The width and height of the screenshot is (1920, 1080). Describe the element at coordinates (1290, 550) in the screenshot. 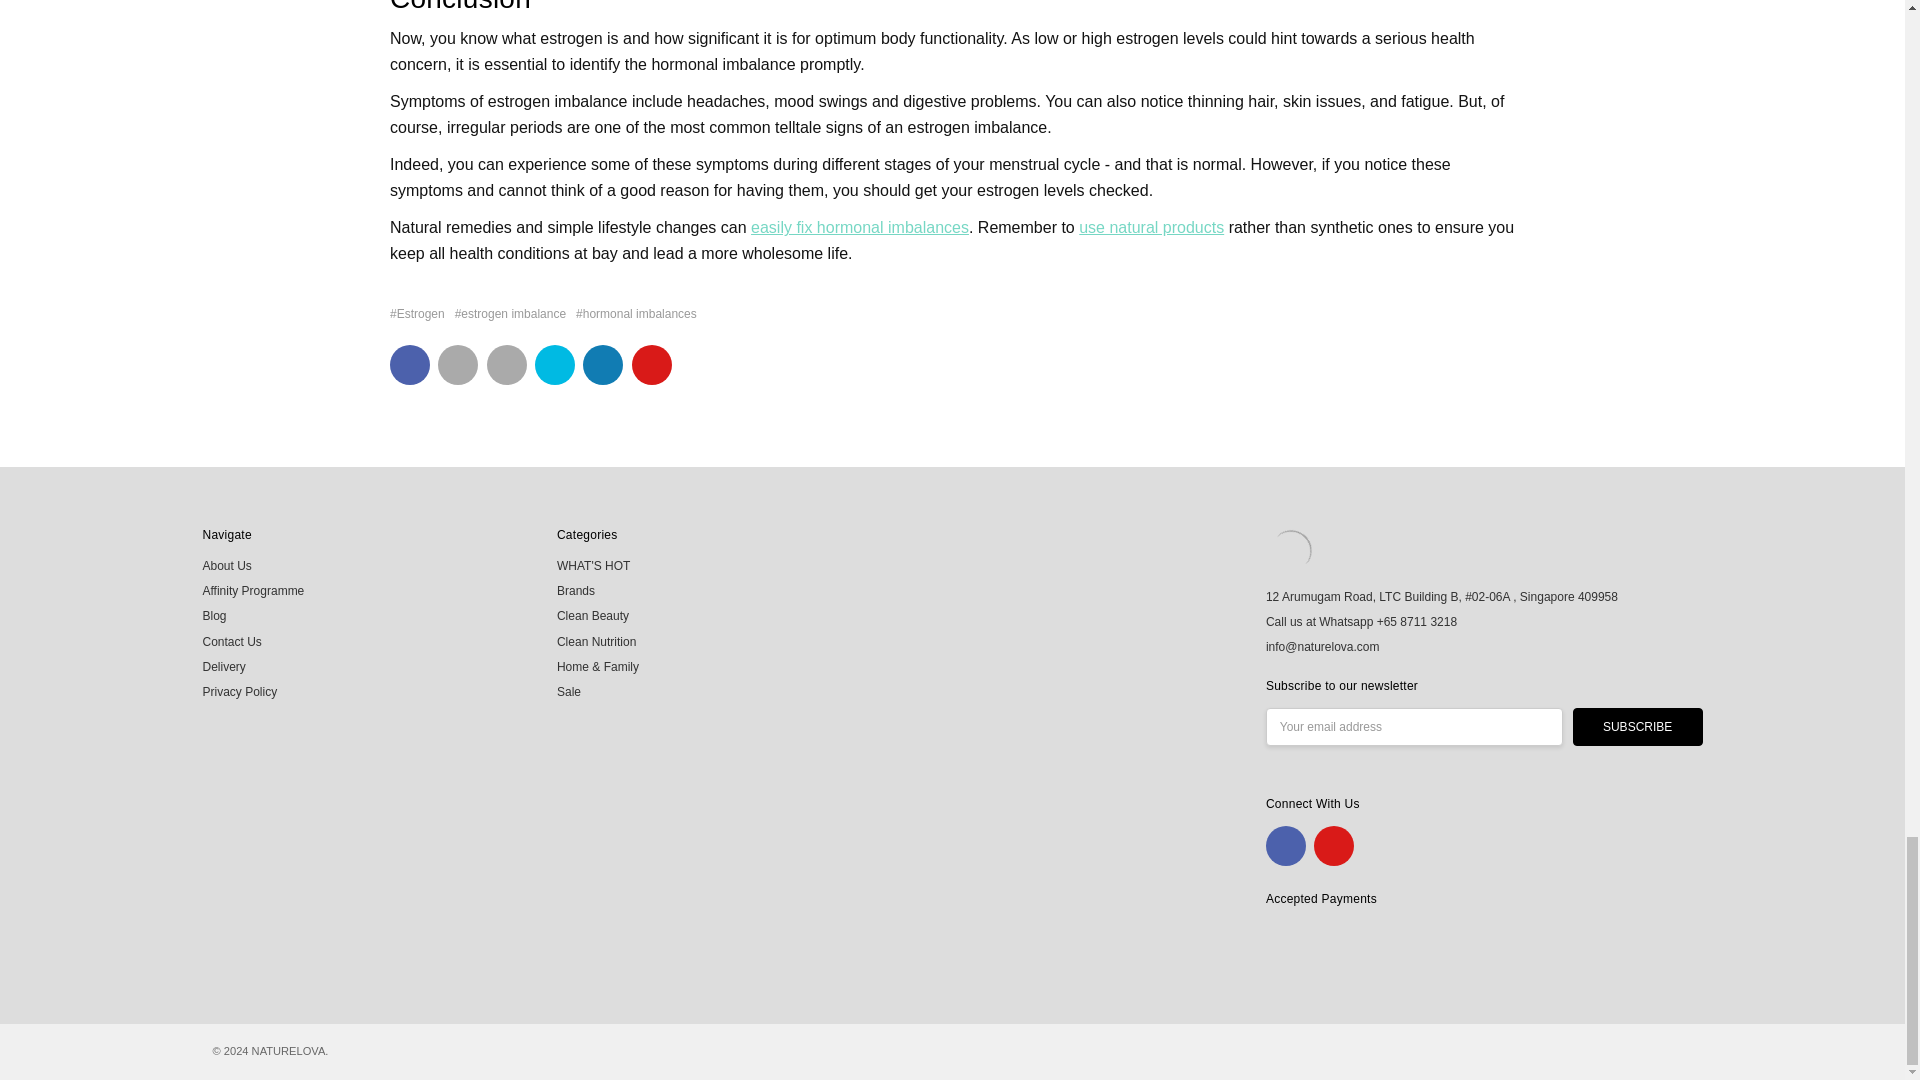

I see `natureLOVA` at that location.